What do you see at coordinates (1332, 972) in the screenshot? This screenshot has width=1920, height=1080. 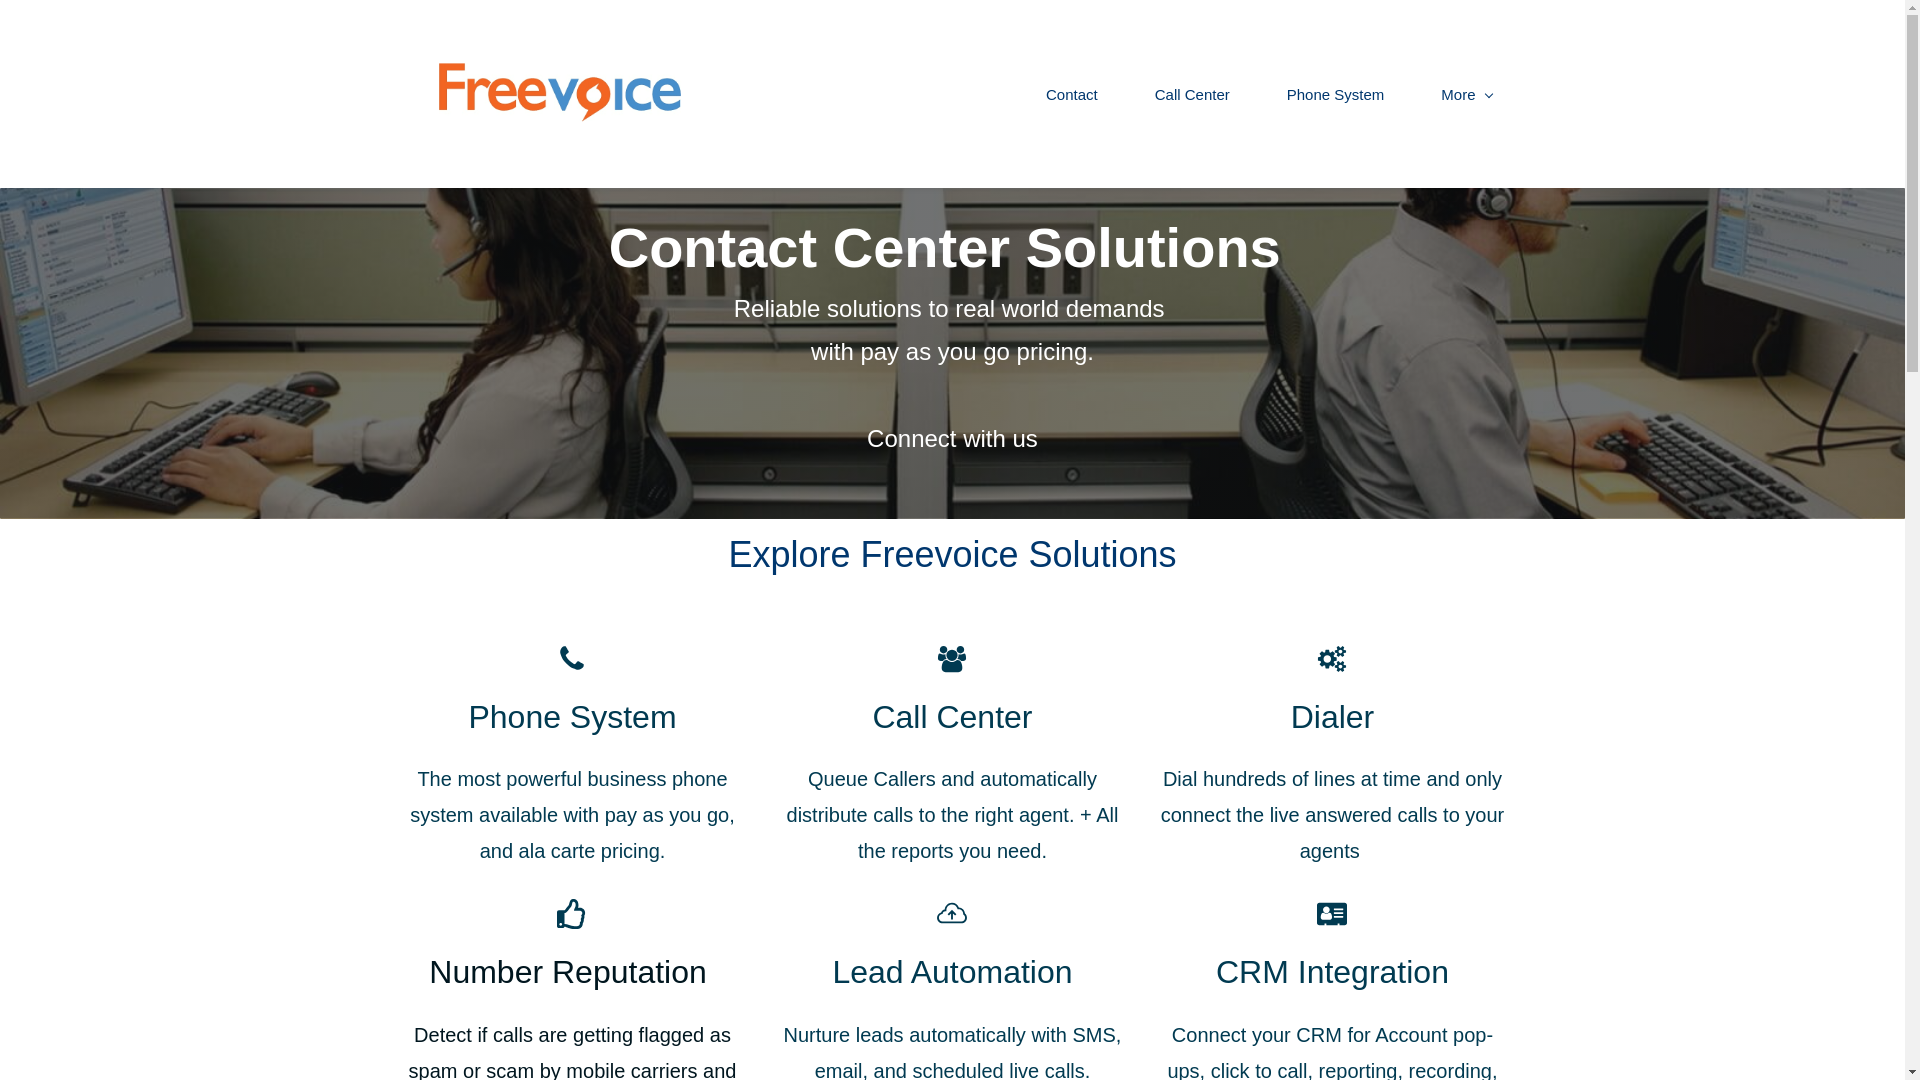 I see `CRM Integration` at bounding box center [1332, 972].